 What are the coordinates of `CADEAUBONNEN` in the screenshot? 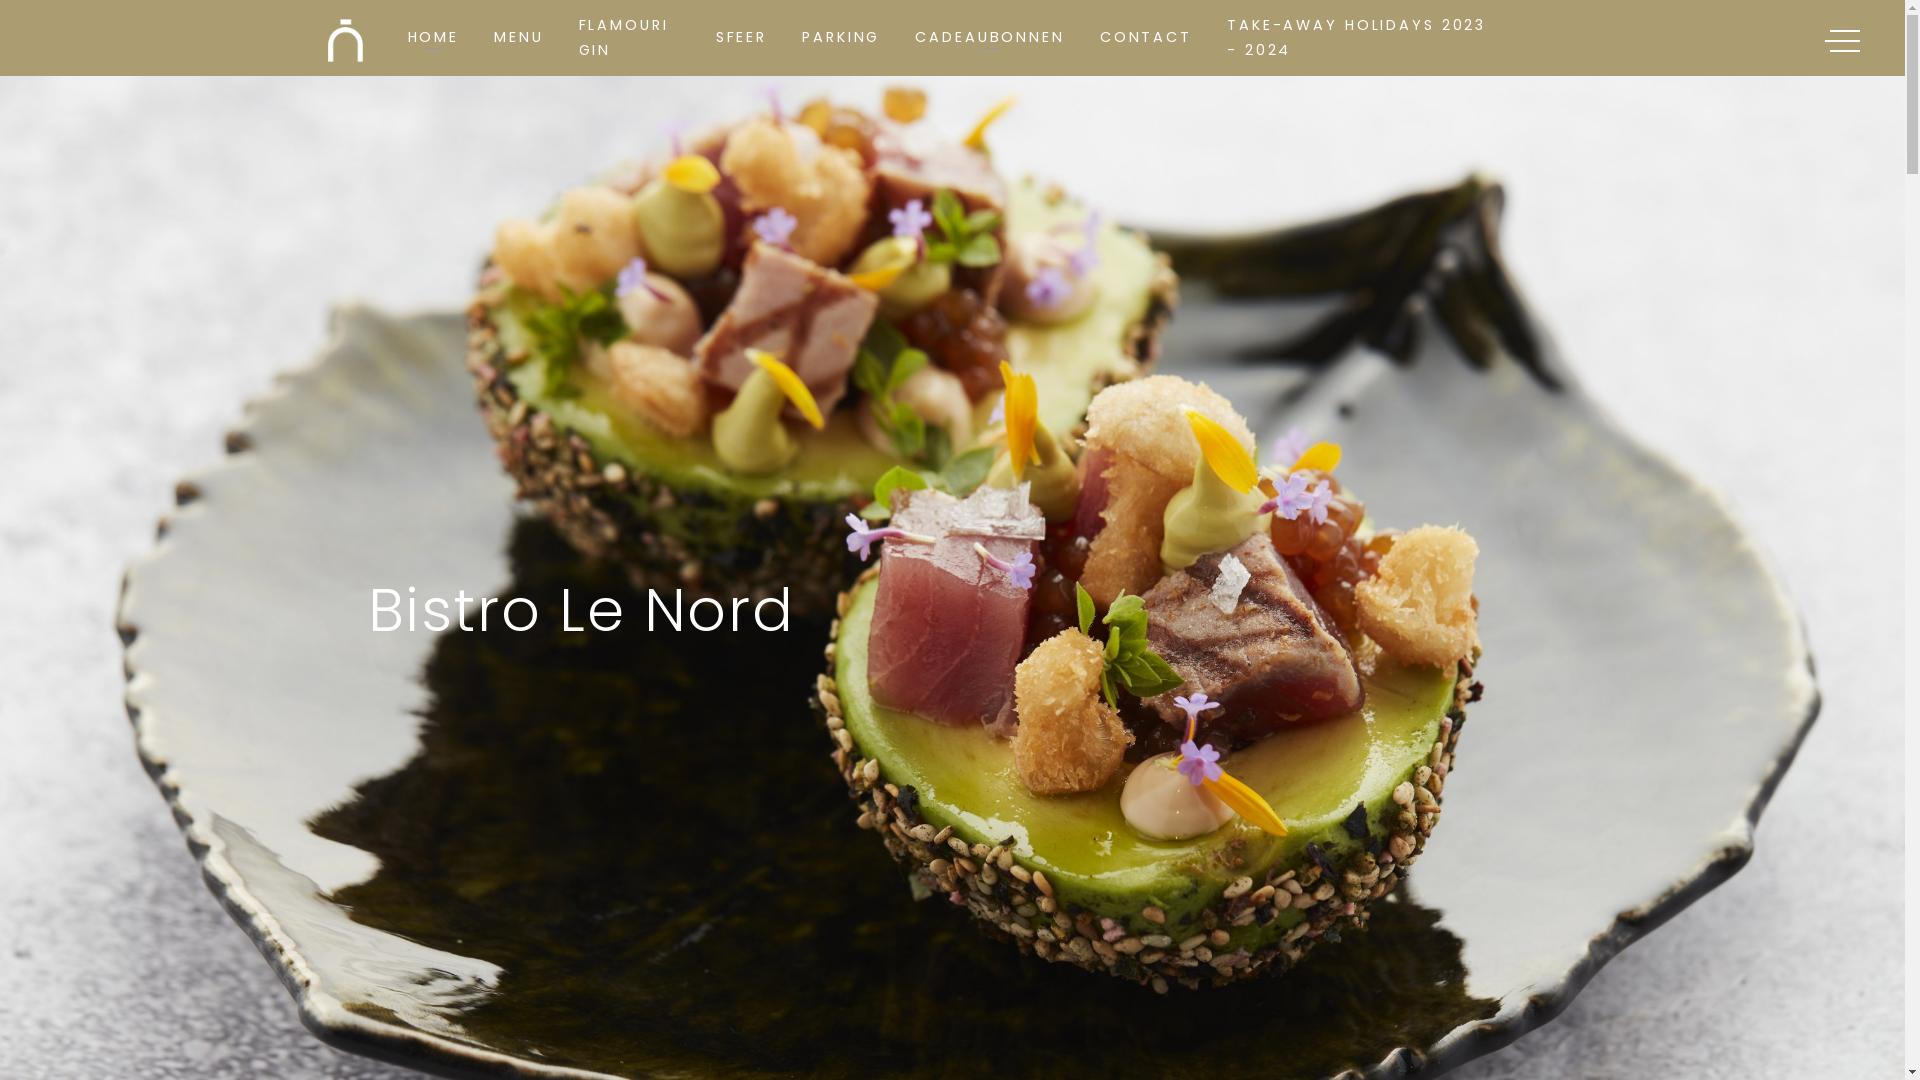 It's located at (990, 38).